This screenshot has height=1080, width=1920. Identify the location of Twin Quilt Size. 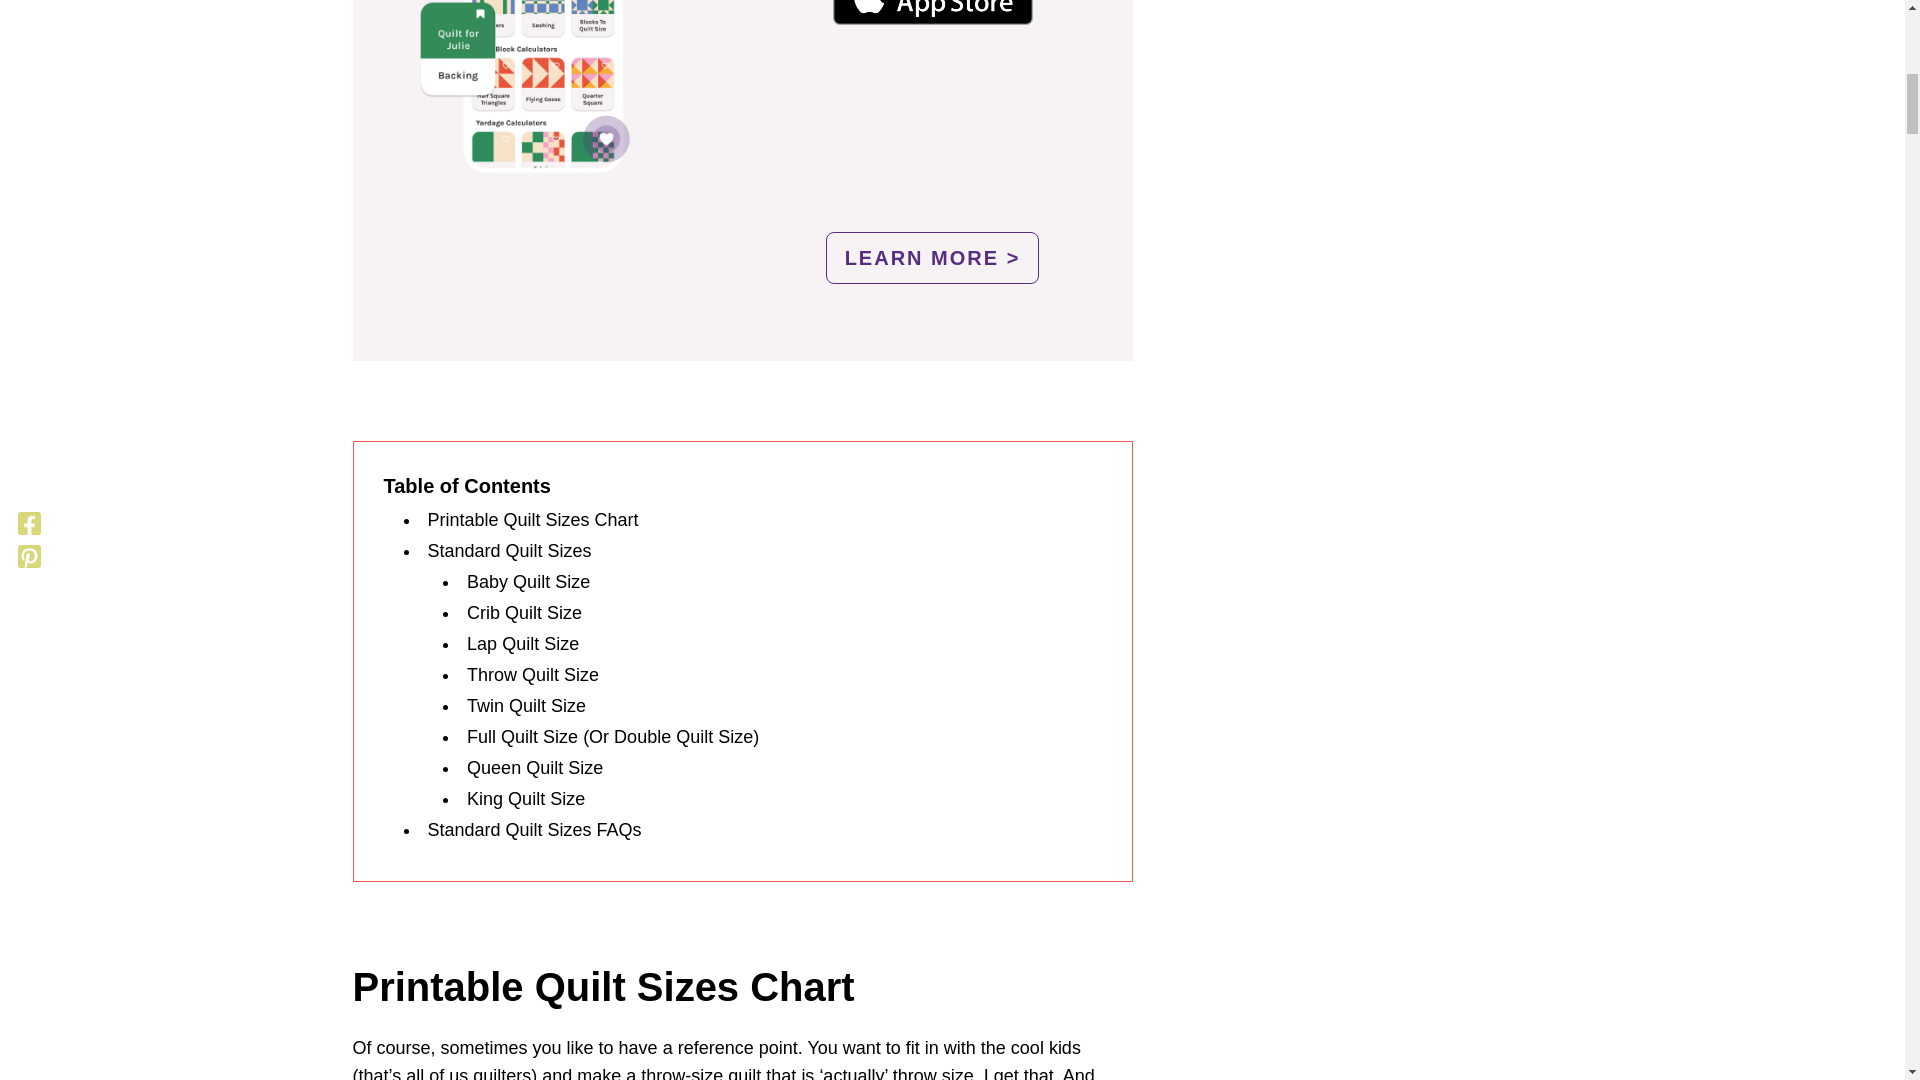
(526, 706).